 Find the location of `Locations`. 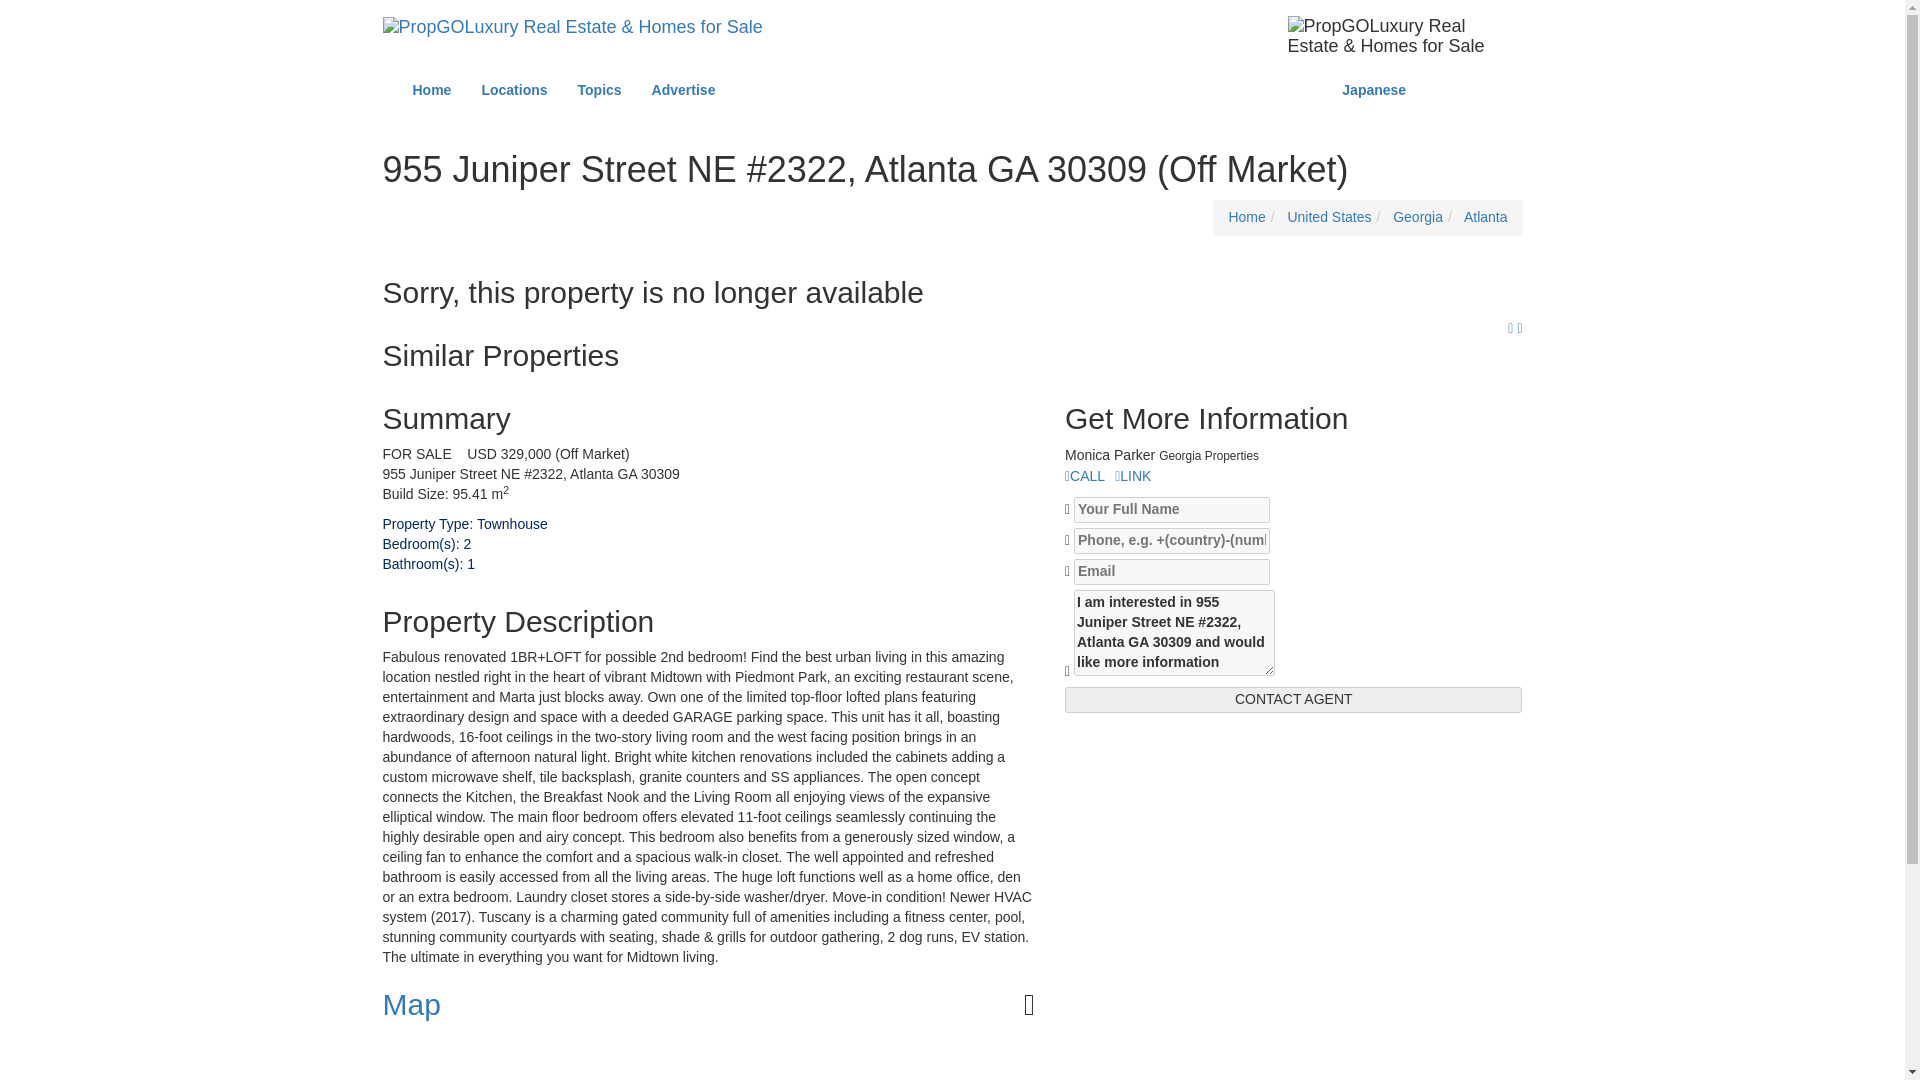

Locations is located at coordinates (514, 90).